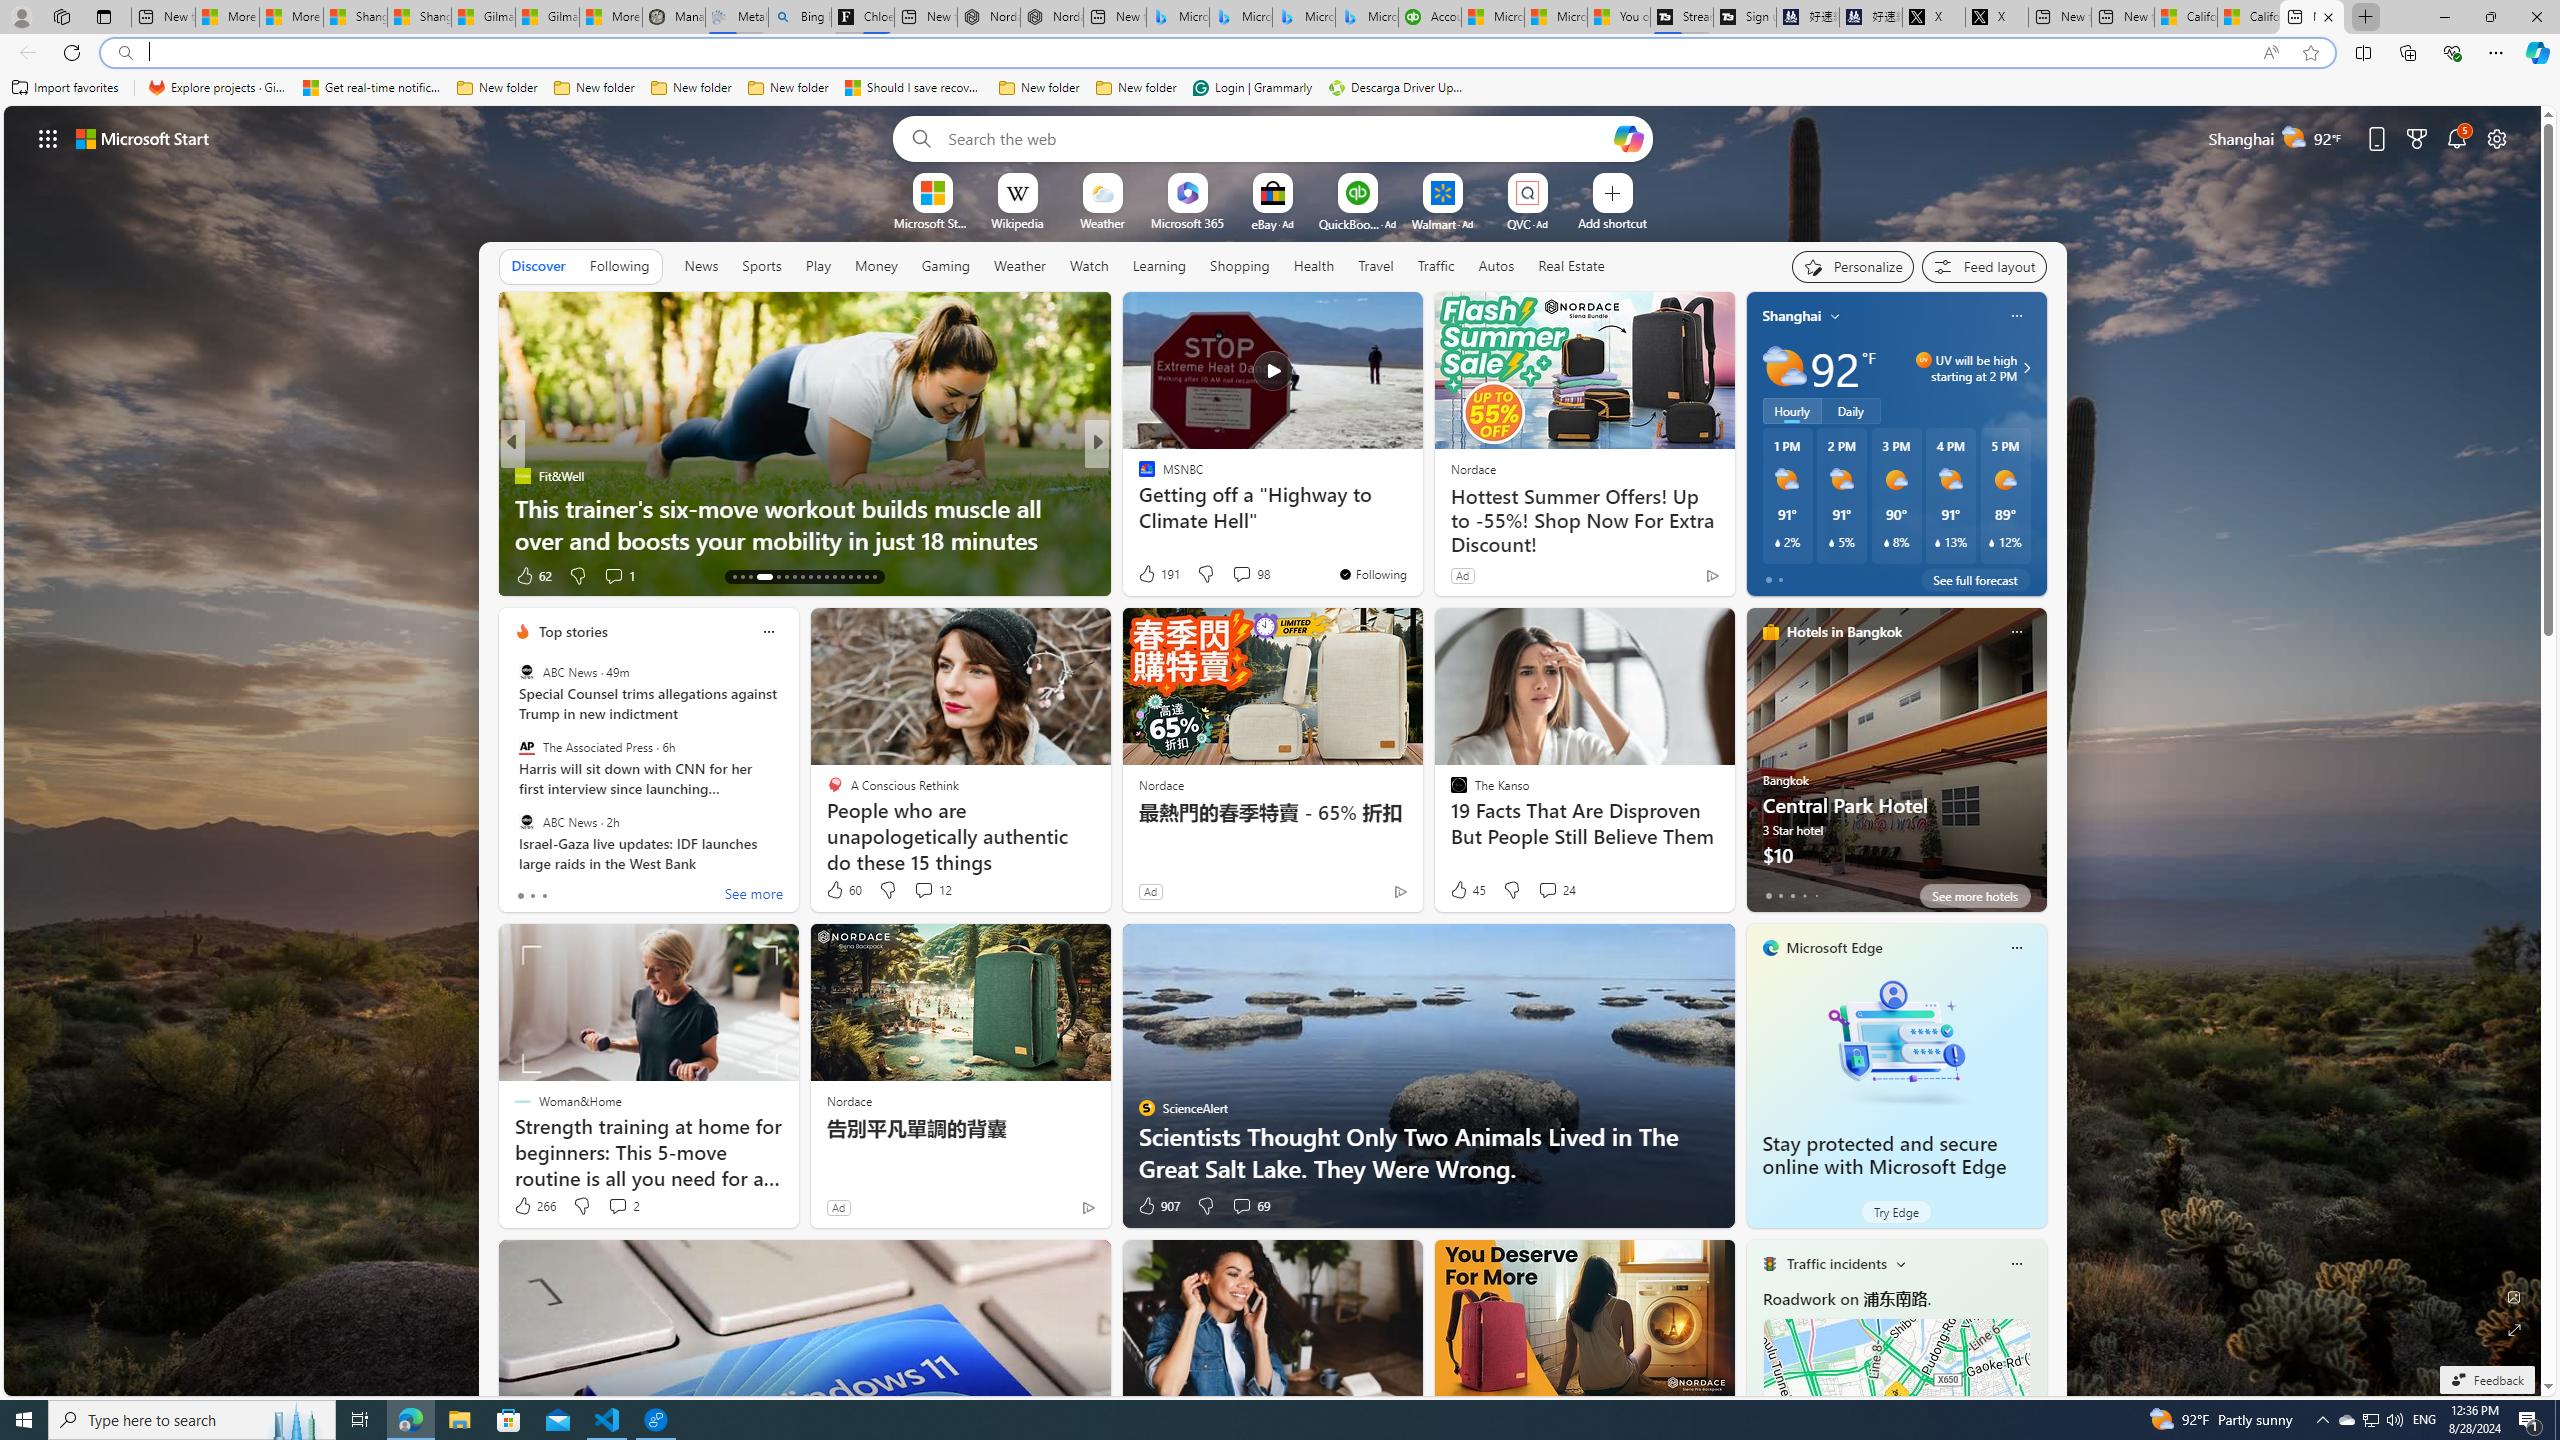 This screenshot has width=2560, height=1440. I want to click on Import favorites, so click(65, 88).